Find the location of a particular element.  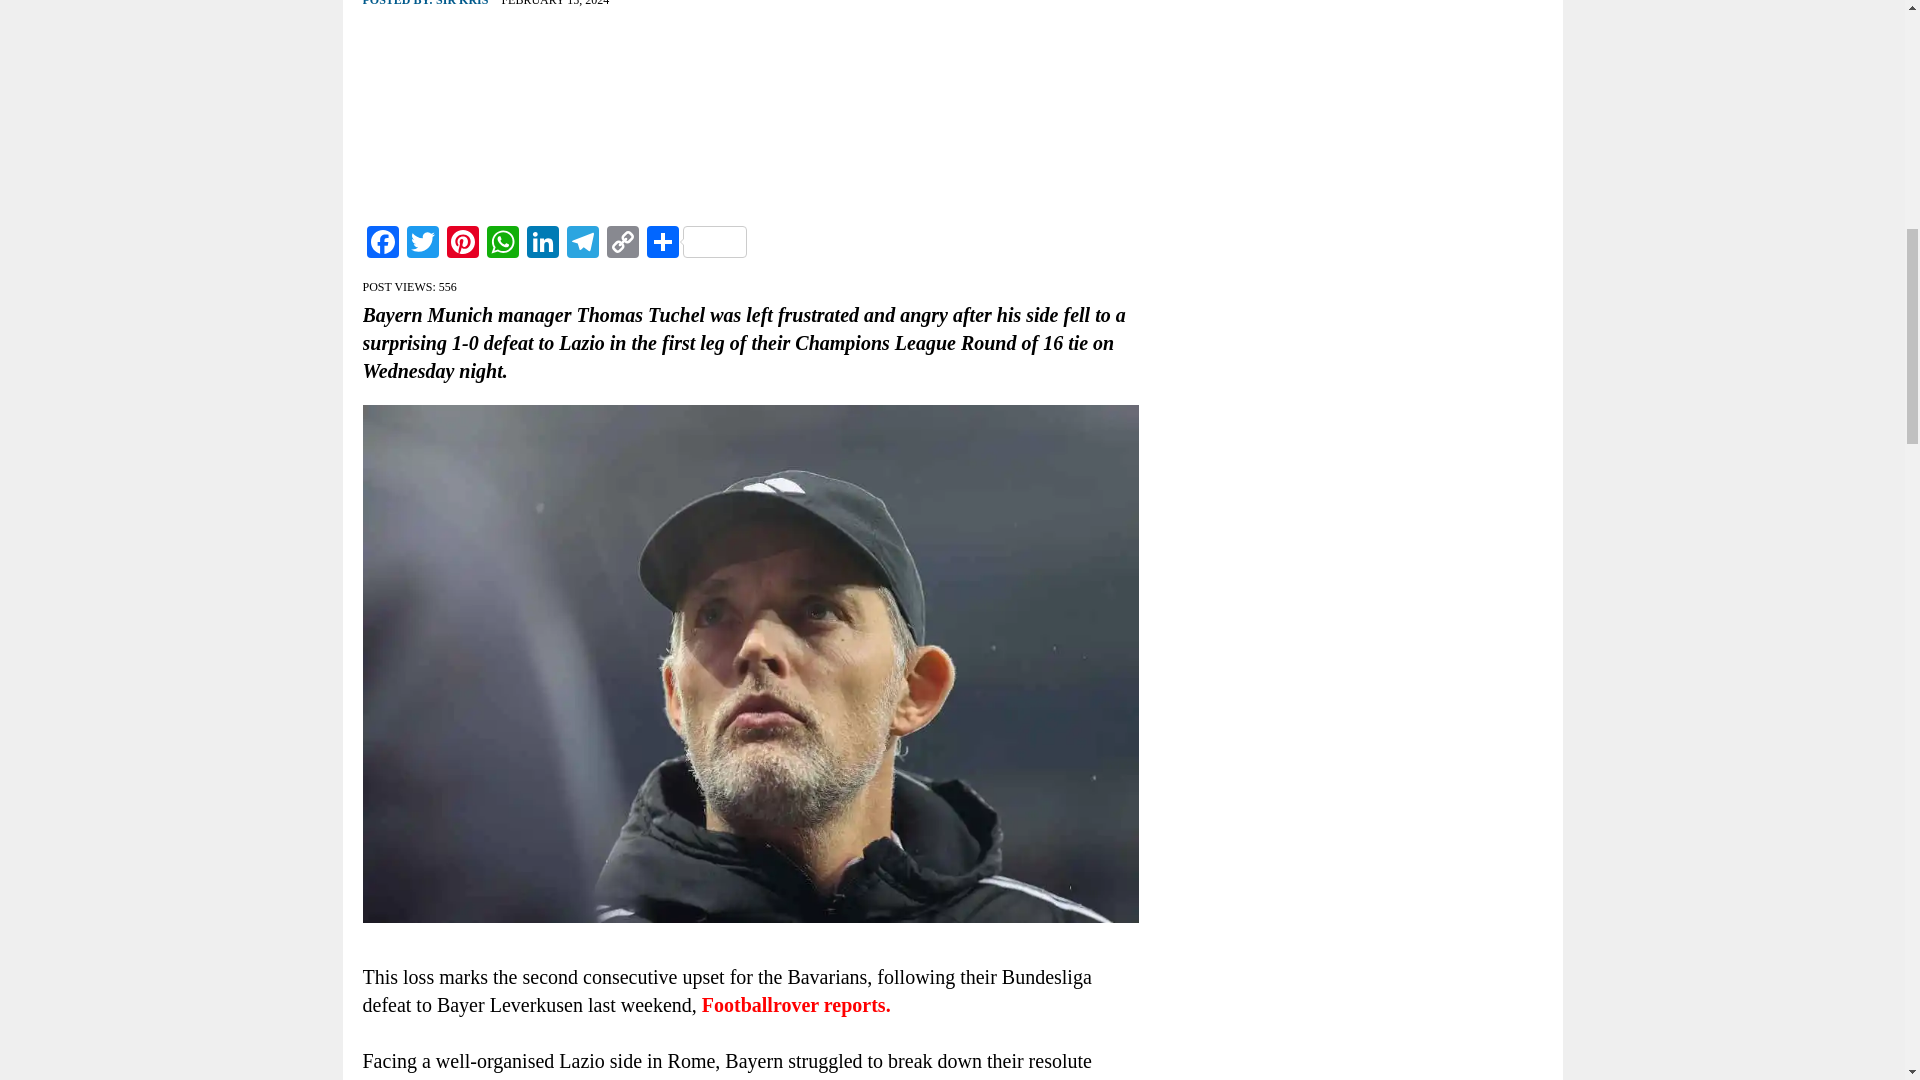

Facebook is located at coordinates (382, 244).